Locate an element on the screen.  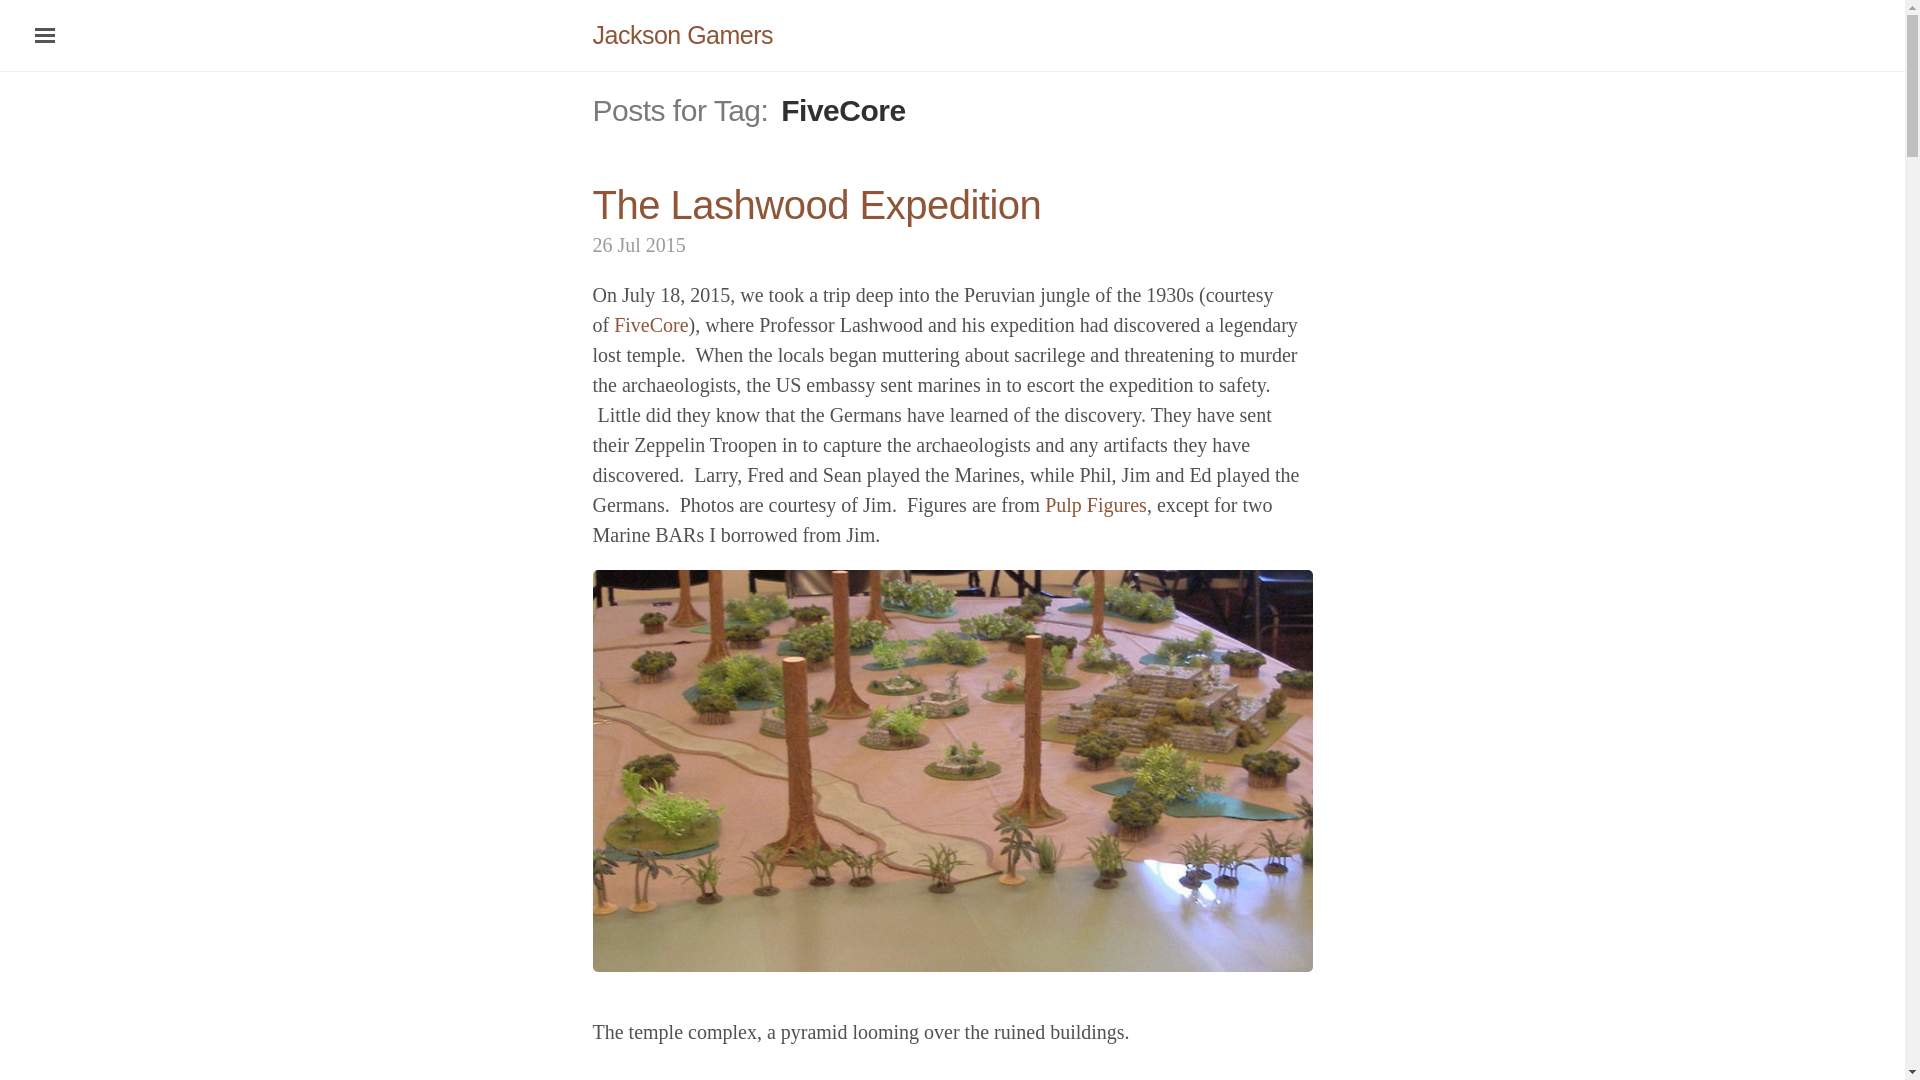
The Lashwood Expedition is located at coordinates (816, 204).